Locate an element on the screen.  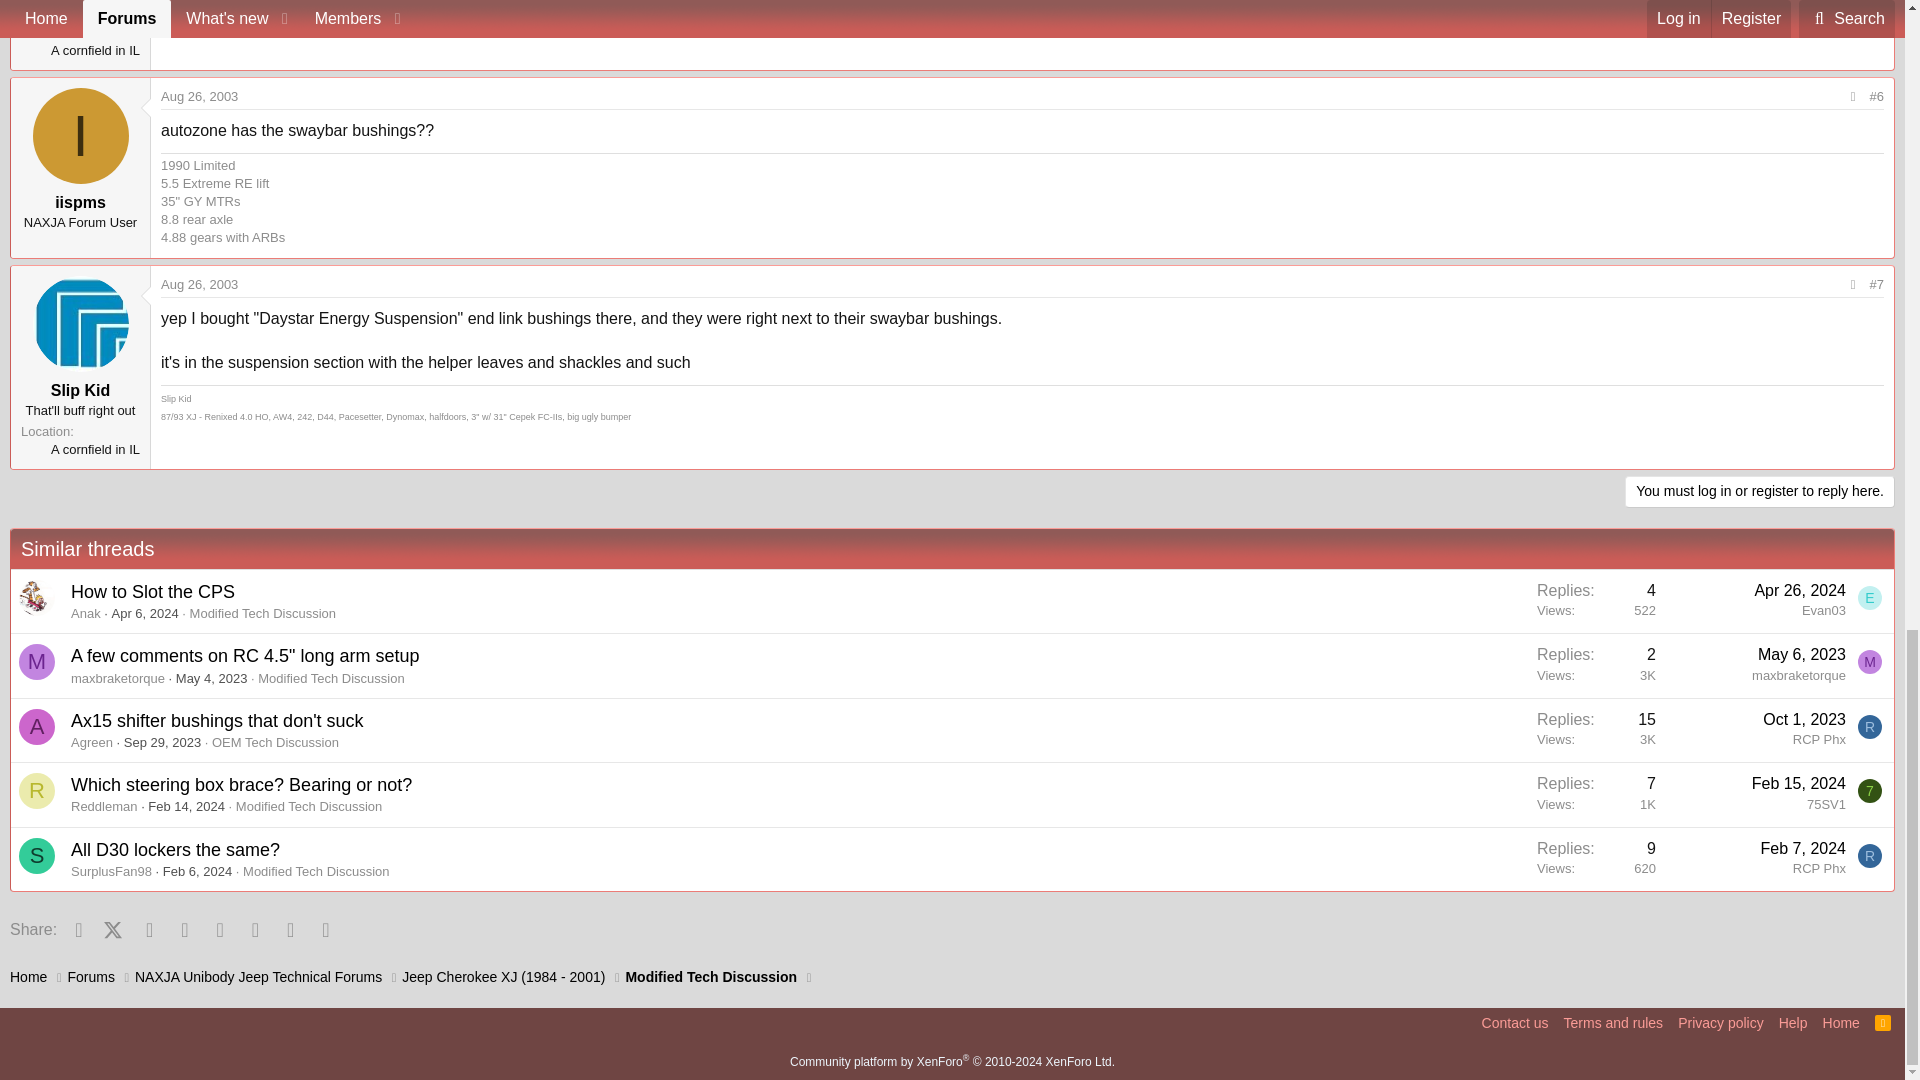
Aug 26, 2003 at 6:23 AM is located at coordinates (200, 284).